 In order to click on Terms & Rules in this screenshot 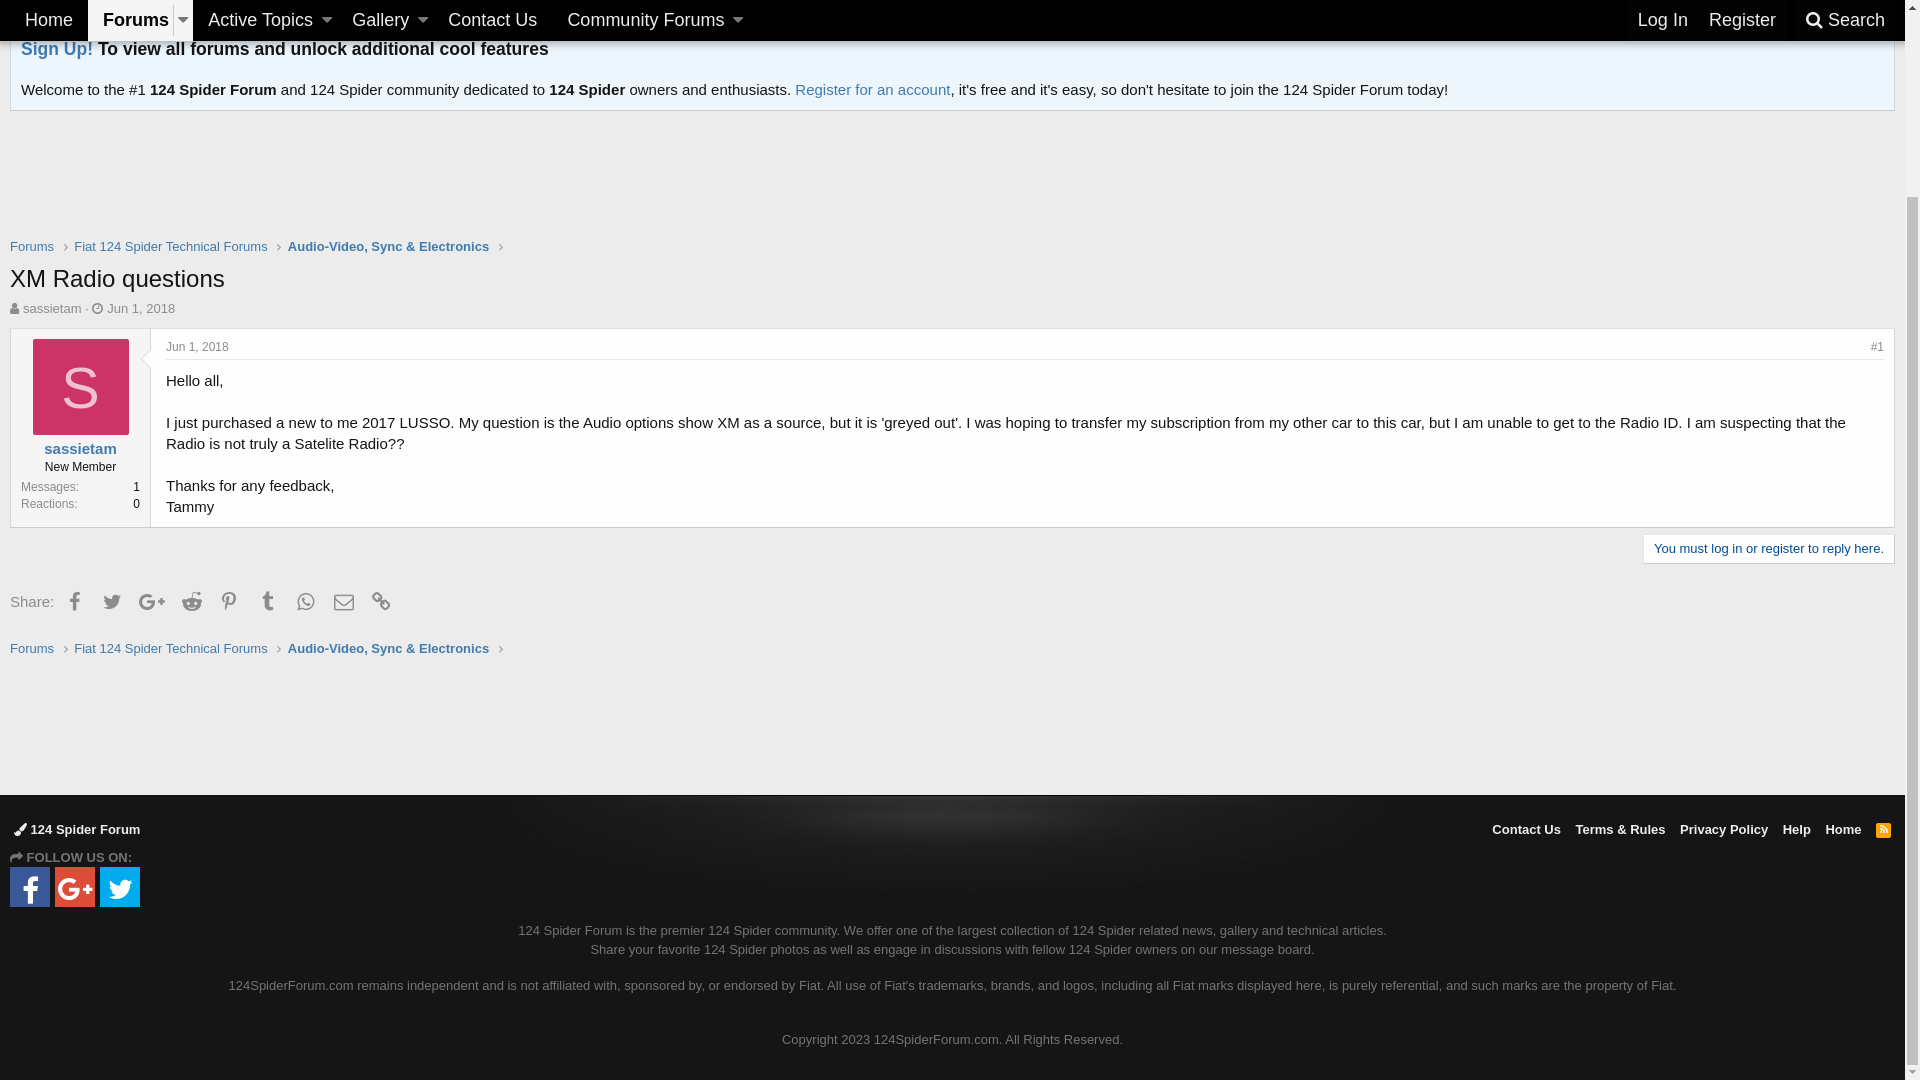, I will do `click(1620, 1056)`.